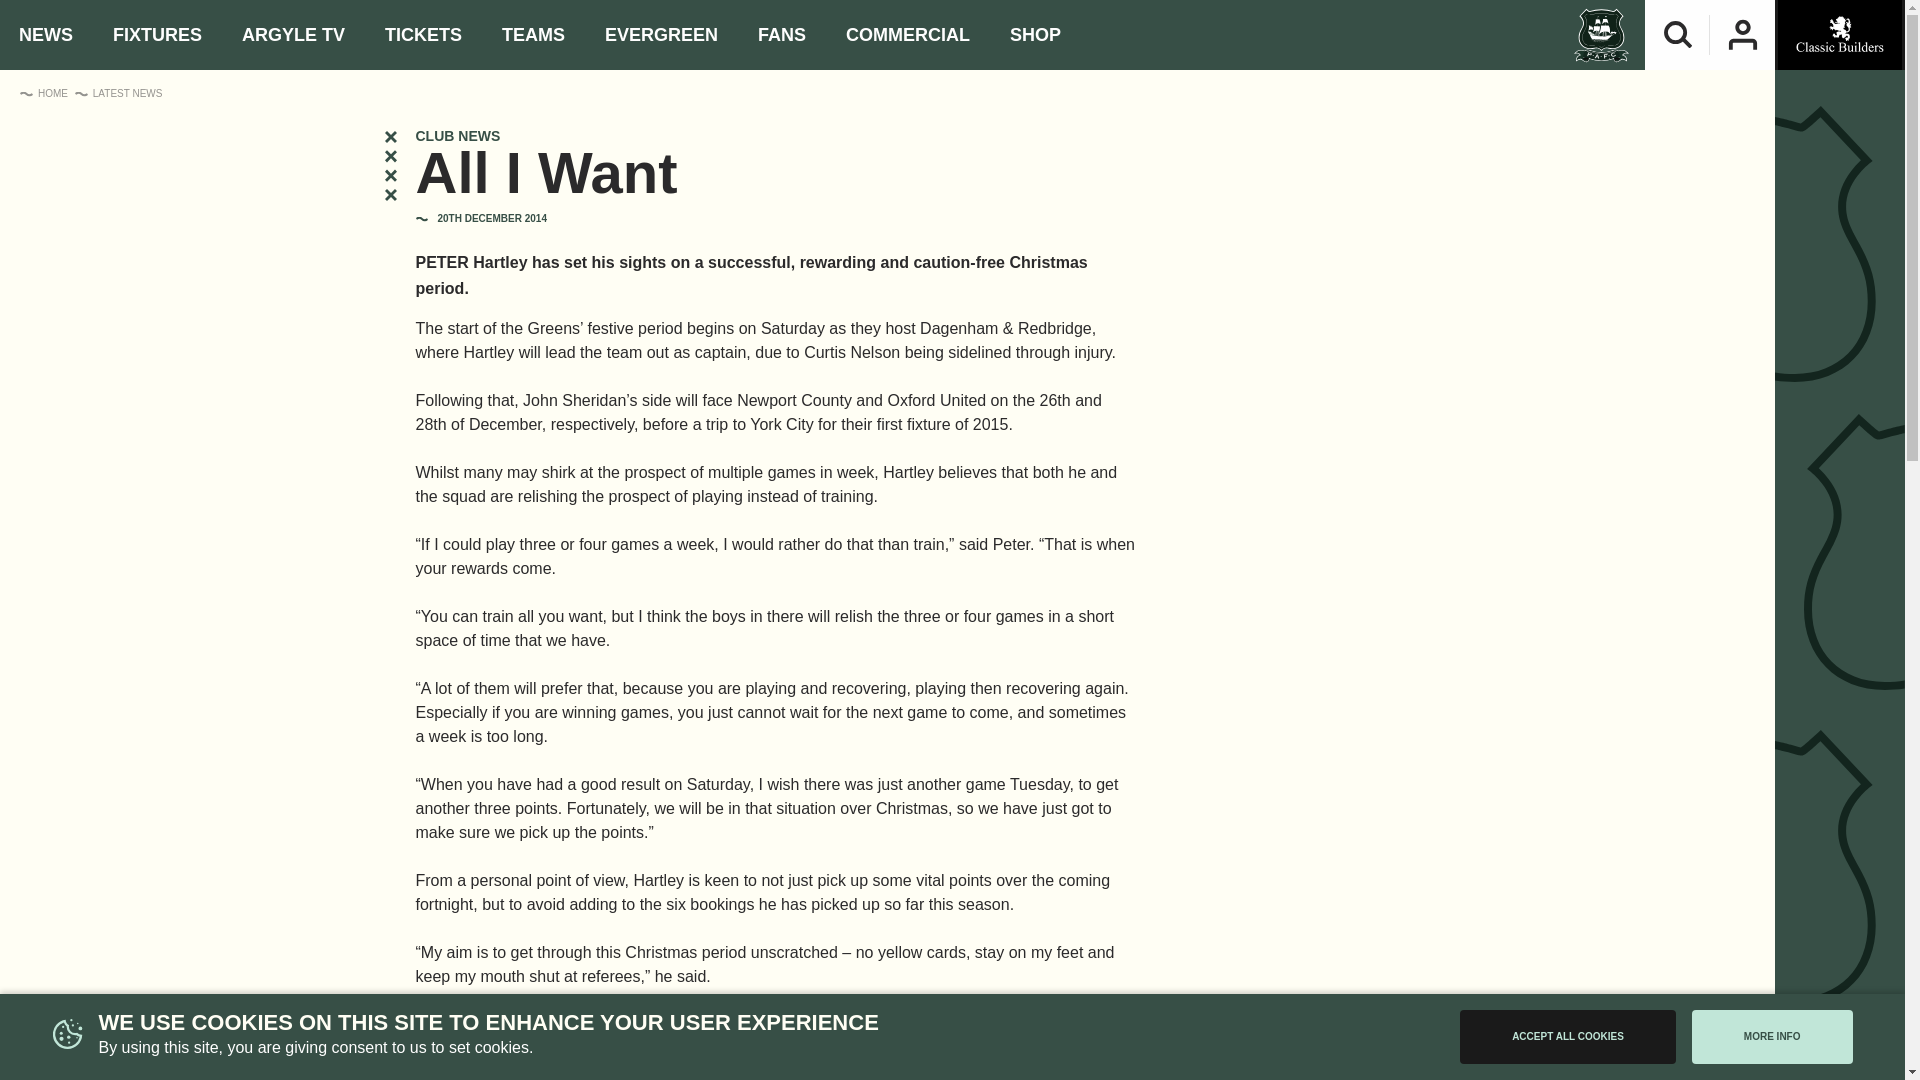 The width and height of the screenshot is (1920, 1080). I want to click on Plymouth Argyle Football Club, so click(1601, 34).